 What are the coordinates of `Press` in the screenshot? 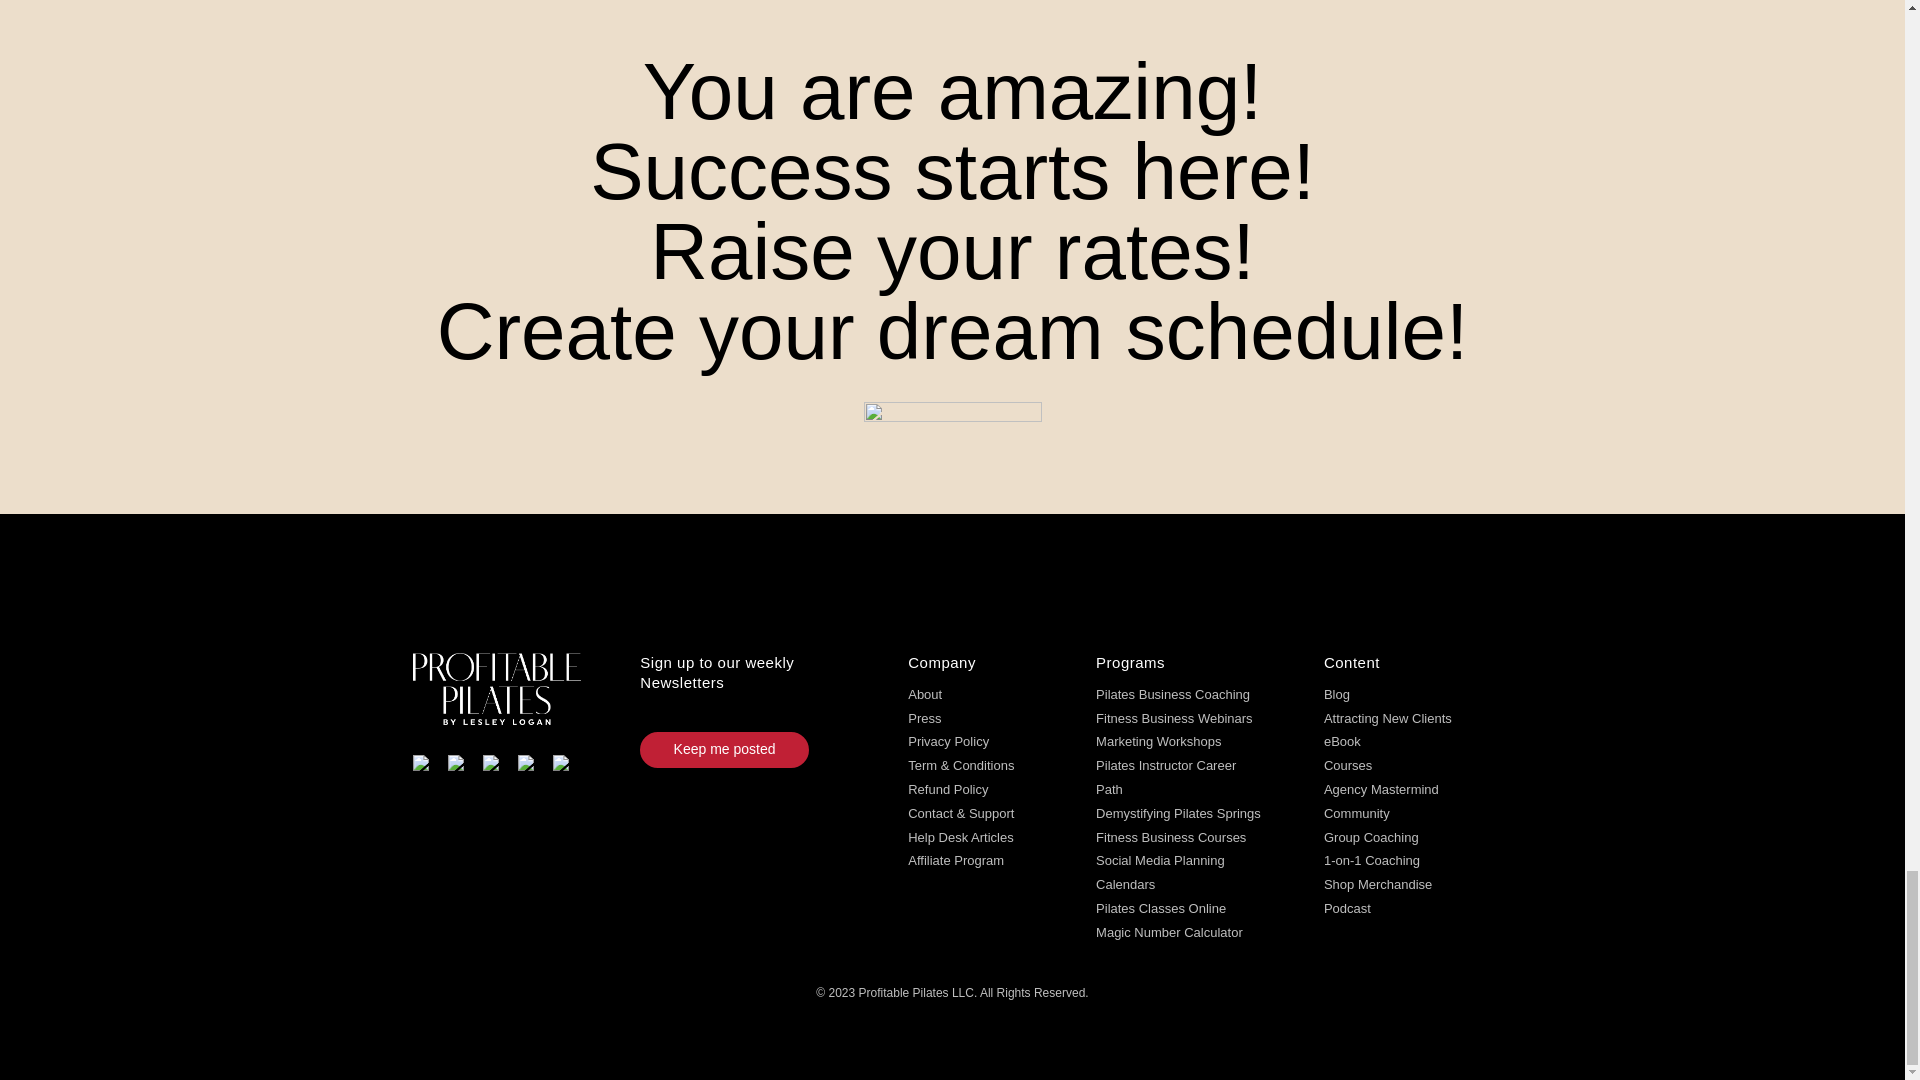 It's located at (924, 718).